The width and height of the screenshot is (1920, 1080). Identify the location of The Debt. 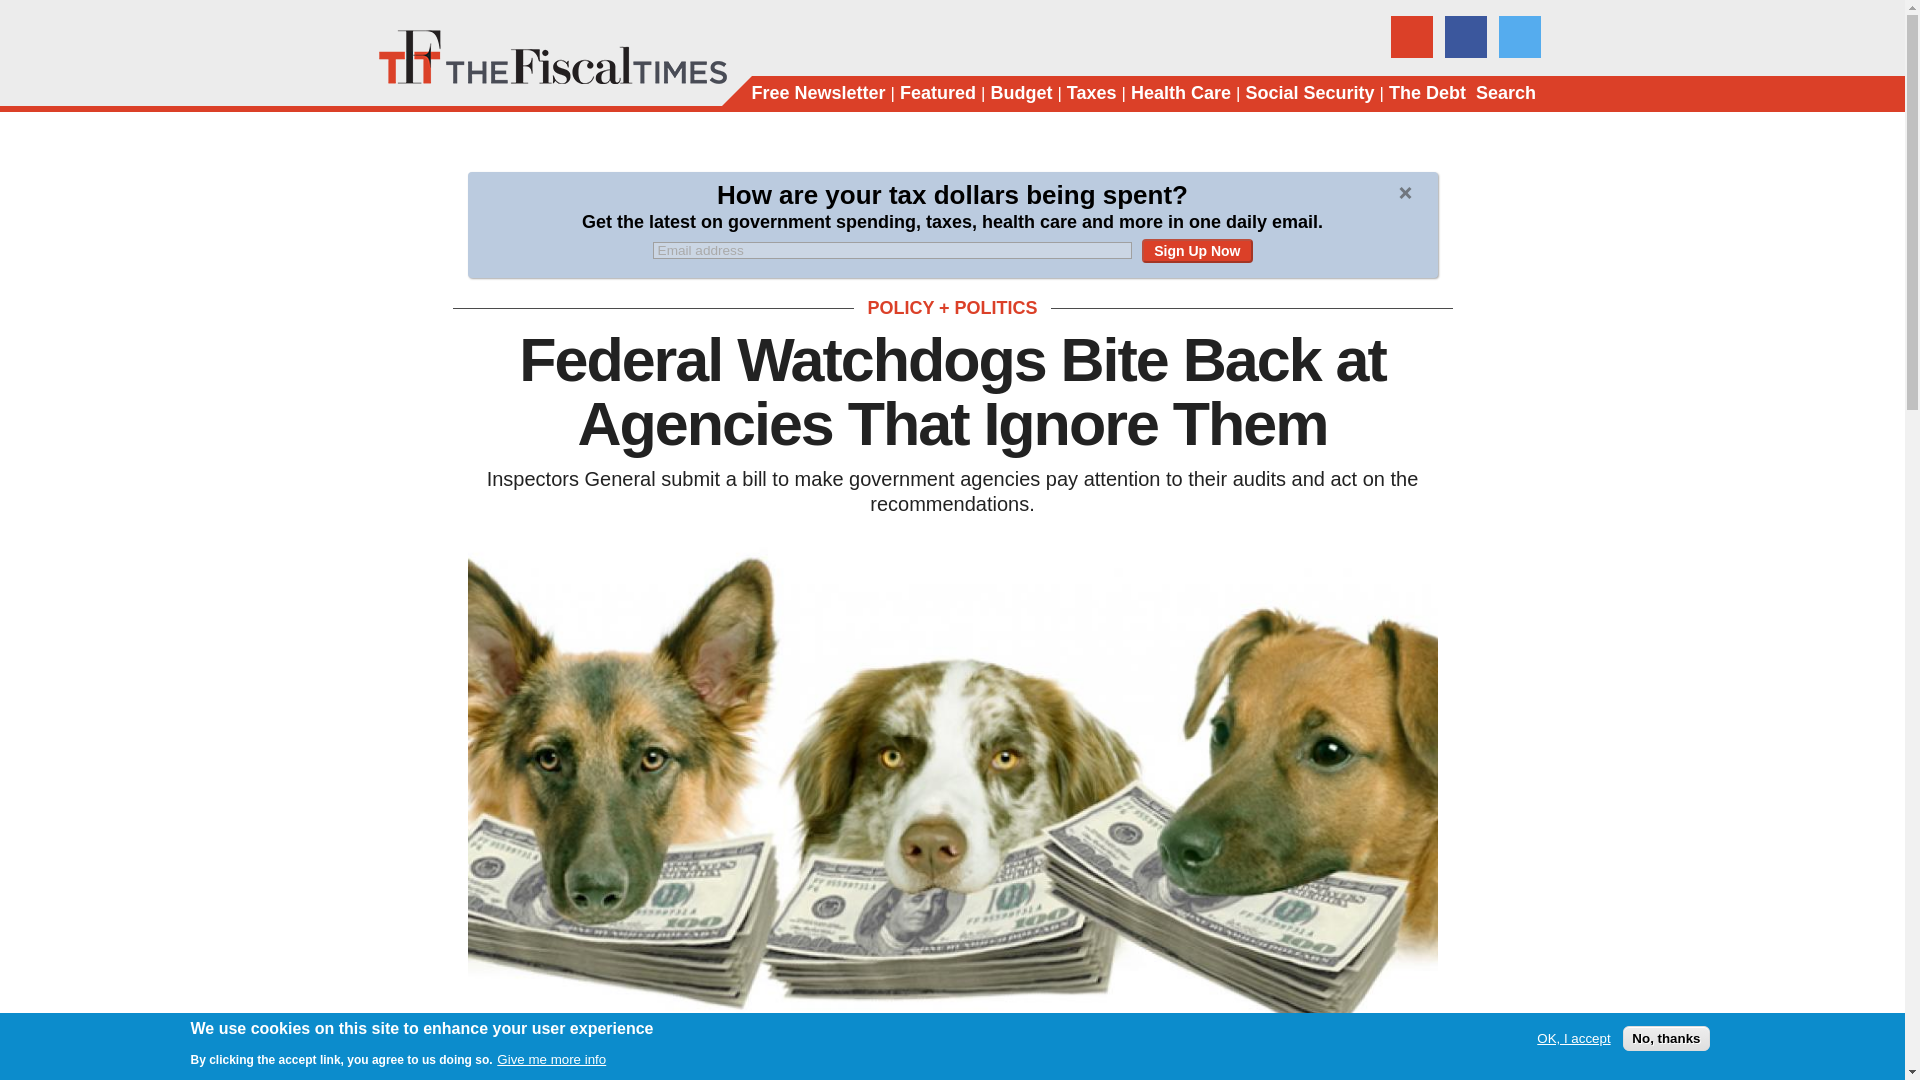
(1427, 94).